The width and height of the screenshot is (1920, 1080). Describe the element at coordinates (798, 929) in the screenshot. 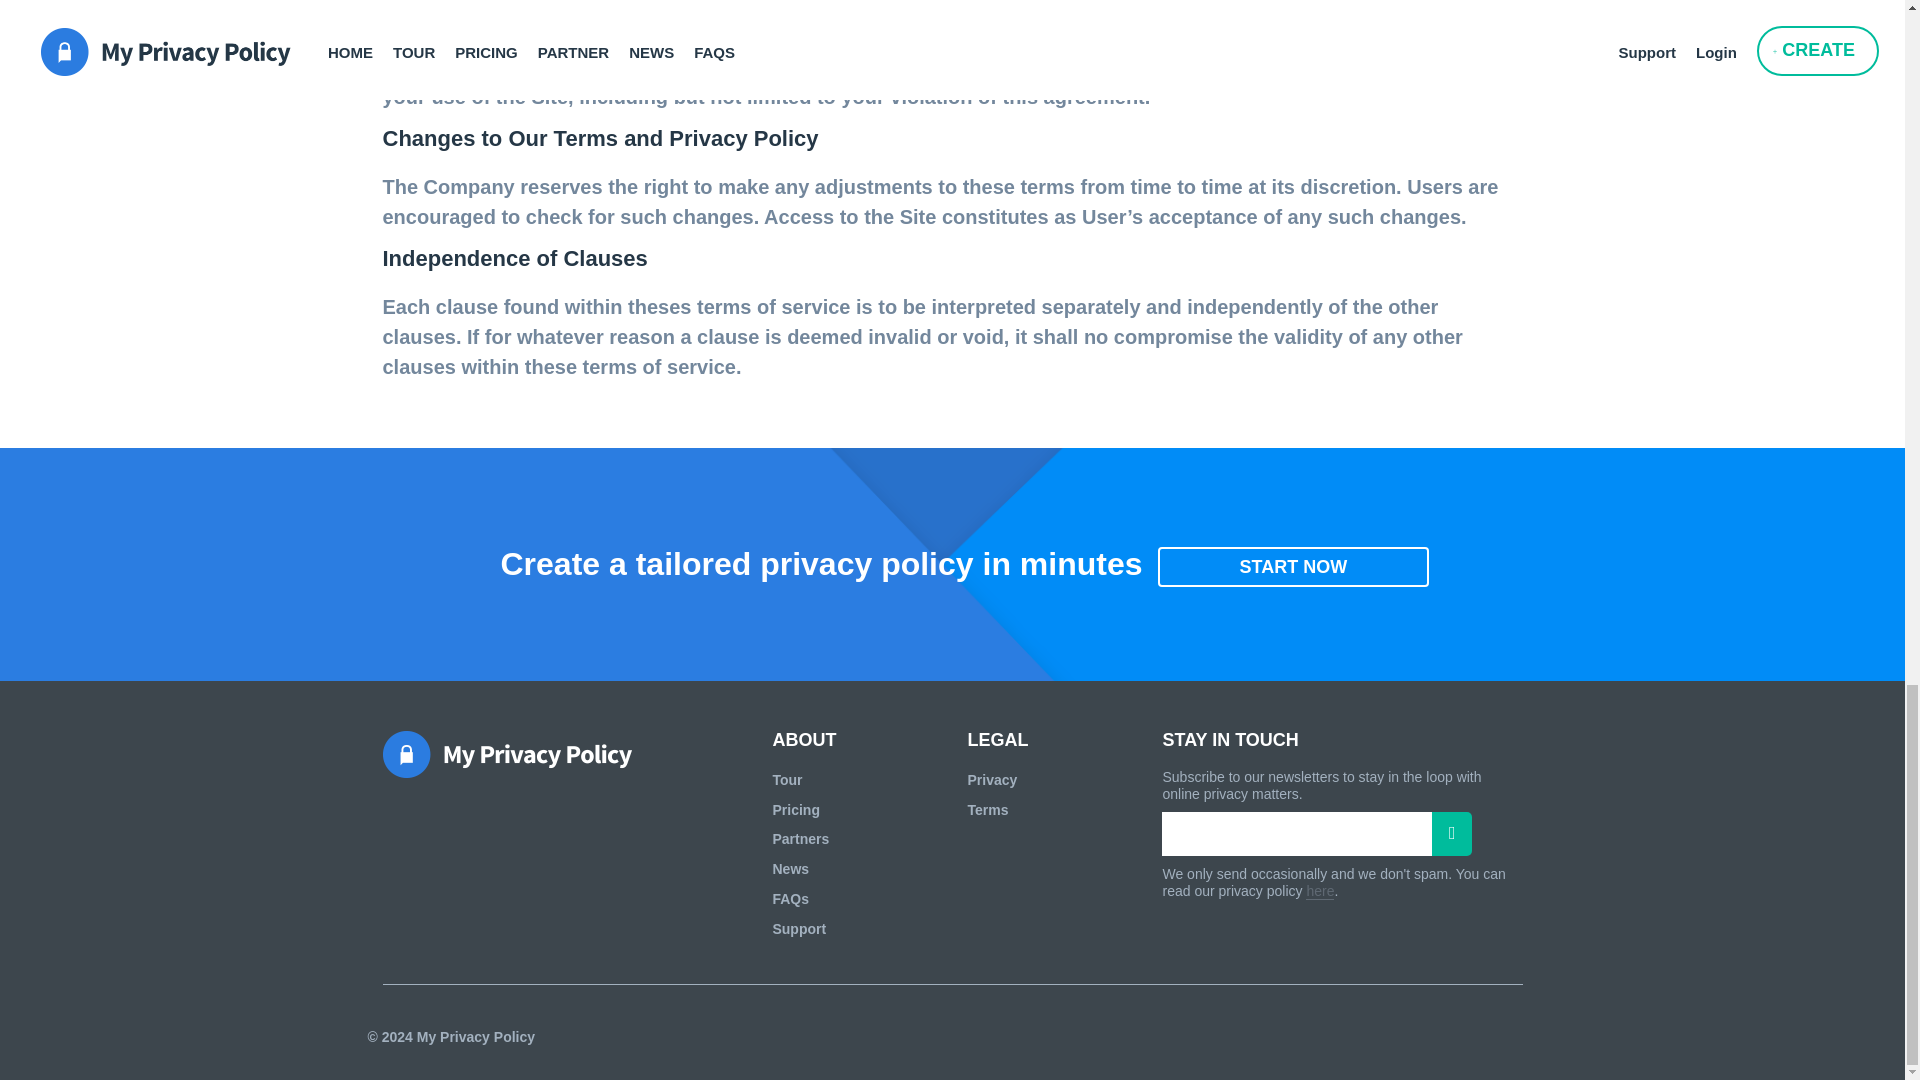

I see `Support` at that location.